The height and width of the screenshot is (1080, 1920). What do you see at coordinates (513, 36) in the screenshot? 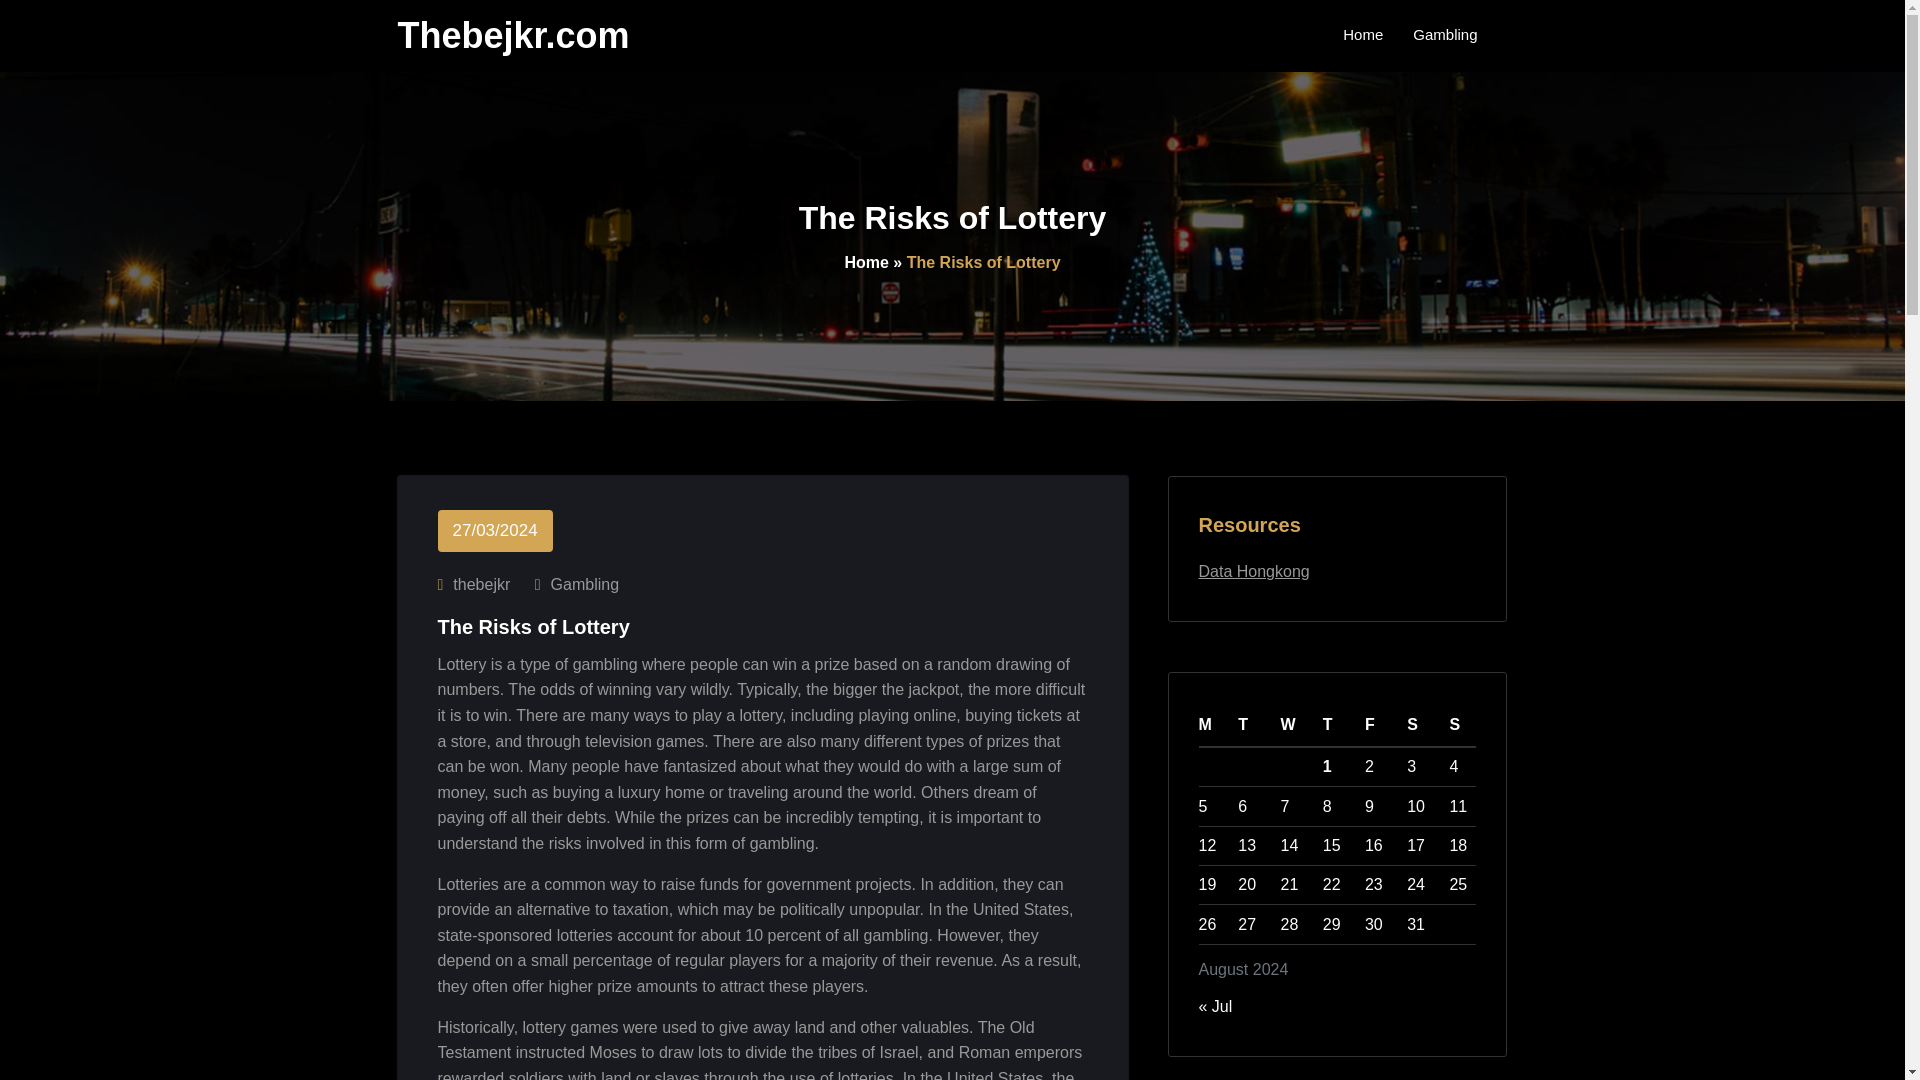
I see `Thebejkr.com` at bounding box center [513, 36].